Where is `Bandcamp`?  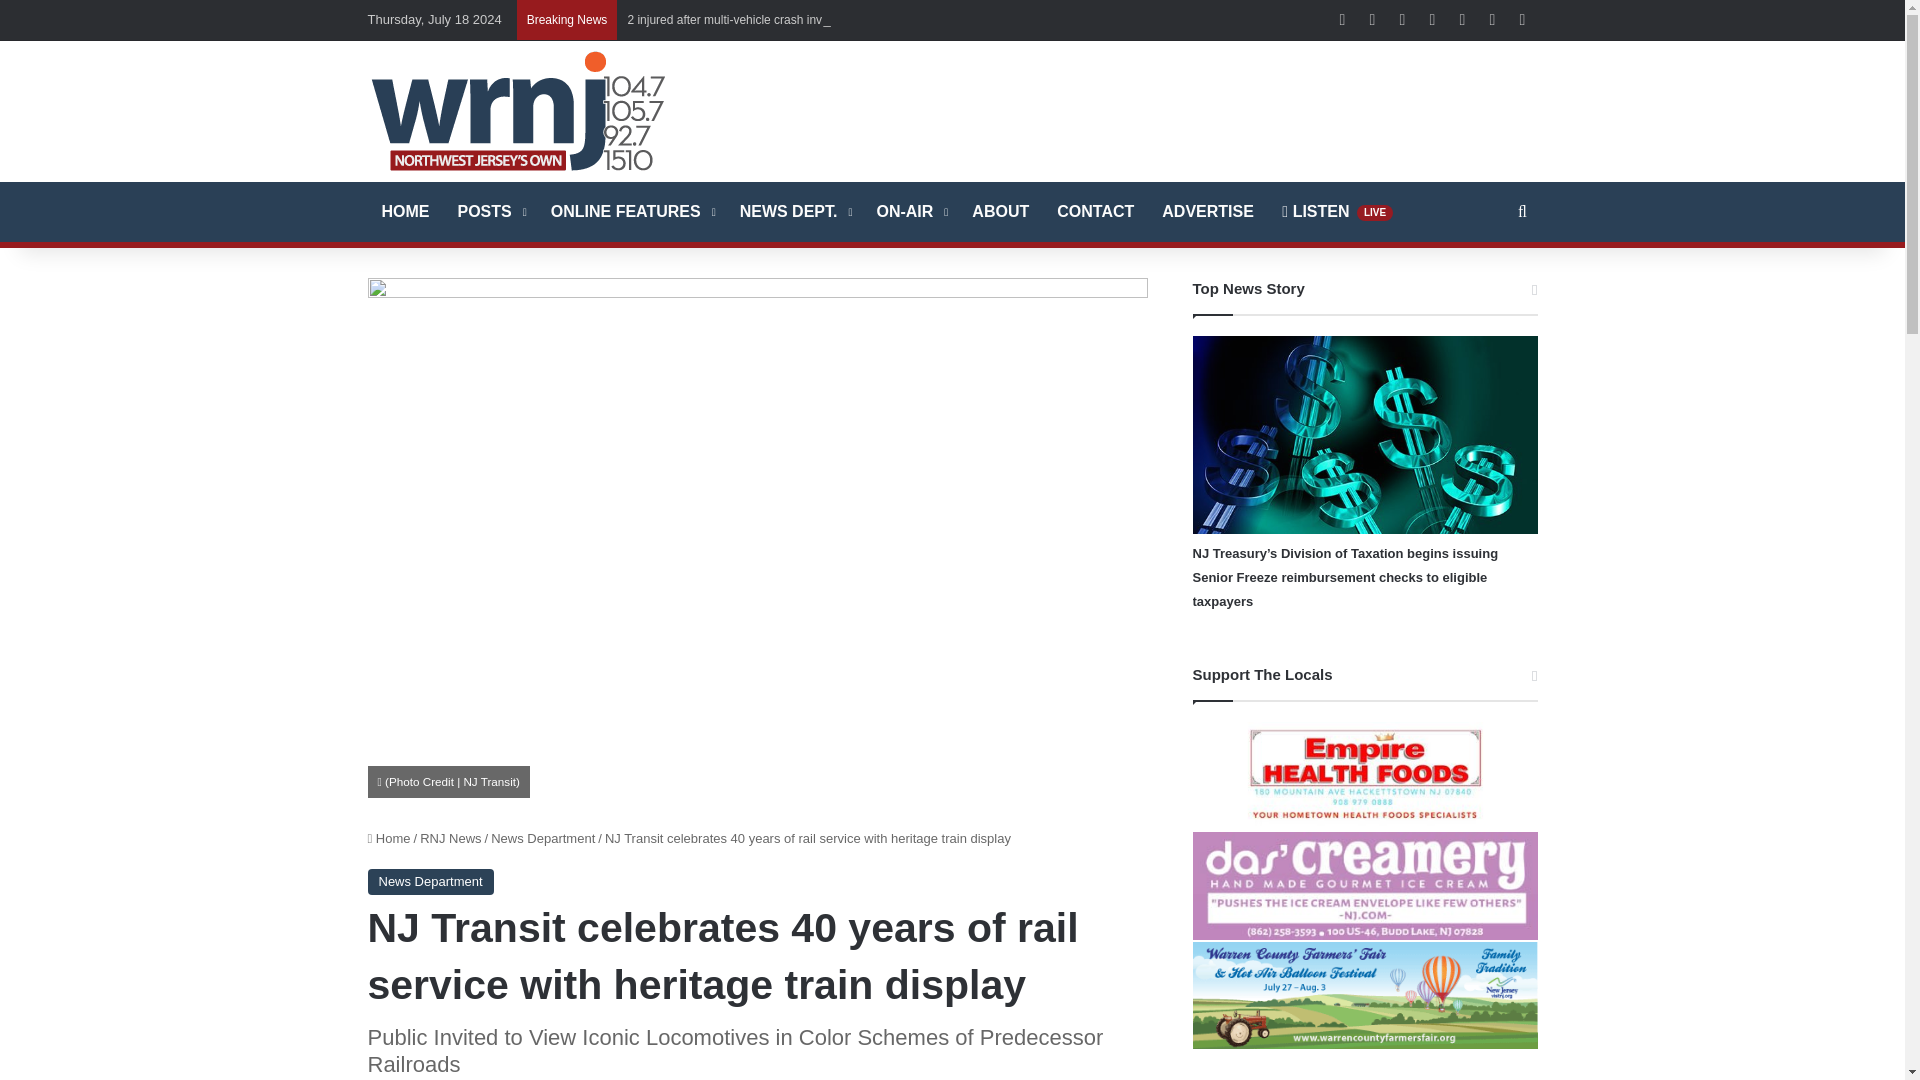
Bandcamp is located at coordinates (1522, 20).